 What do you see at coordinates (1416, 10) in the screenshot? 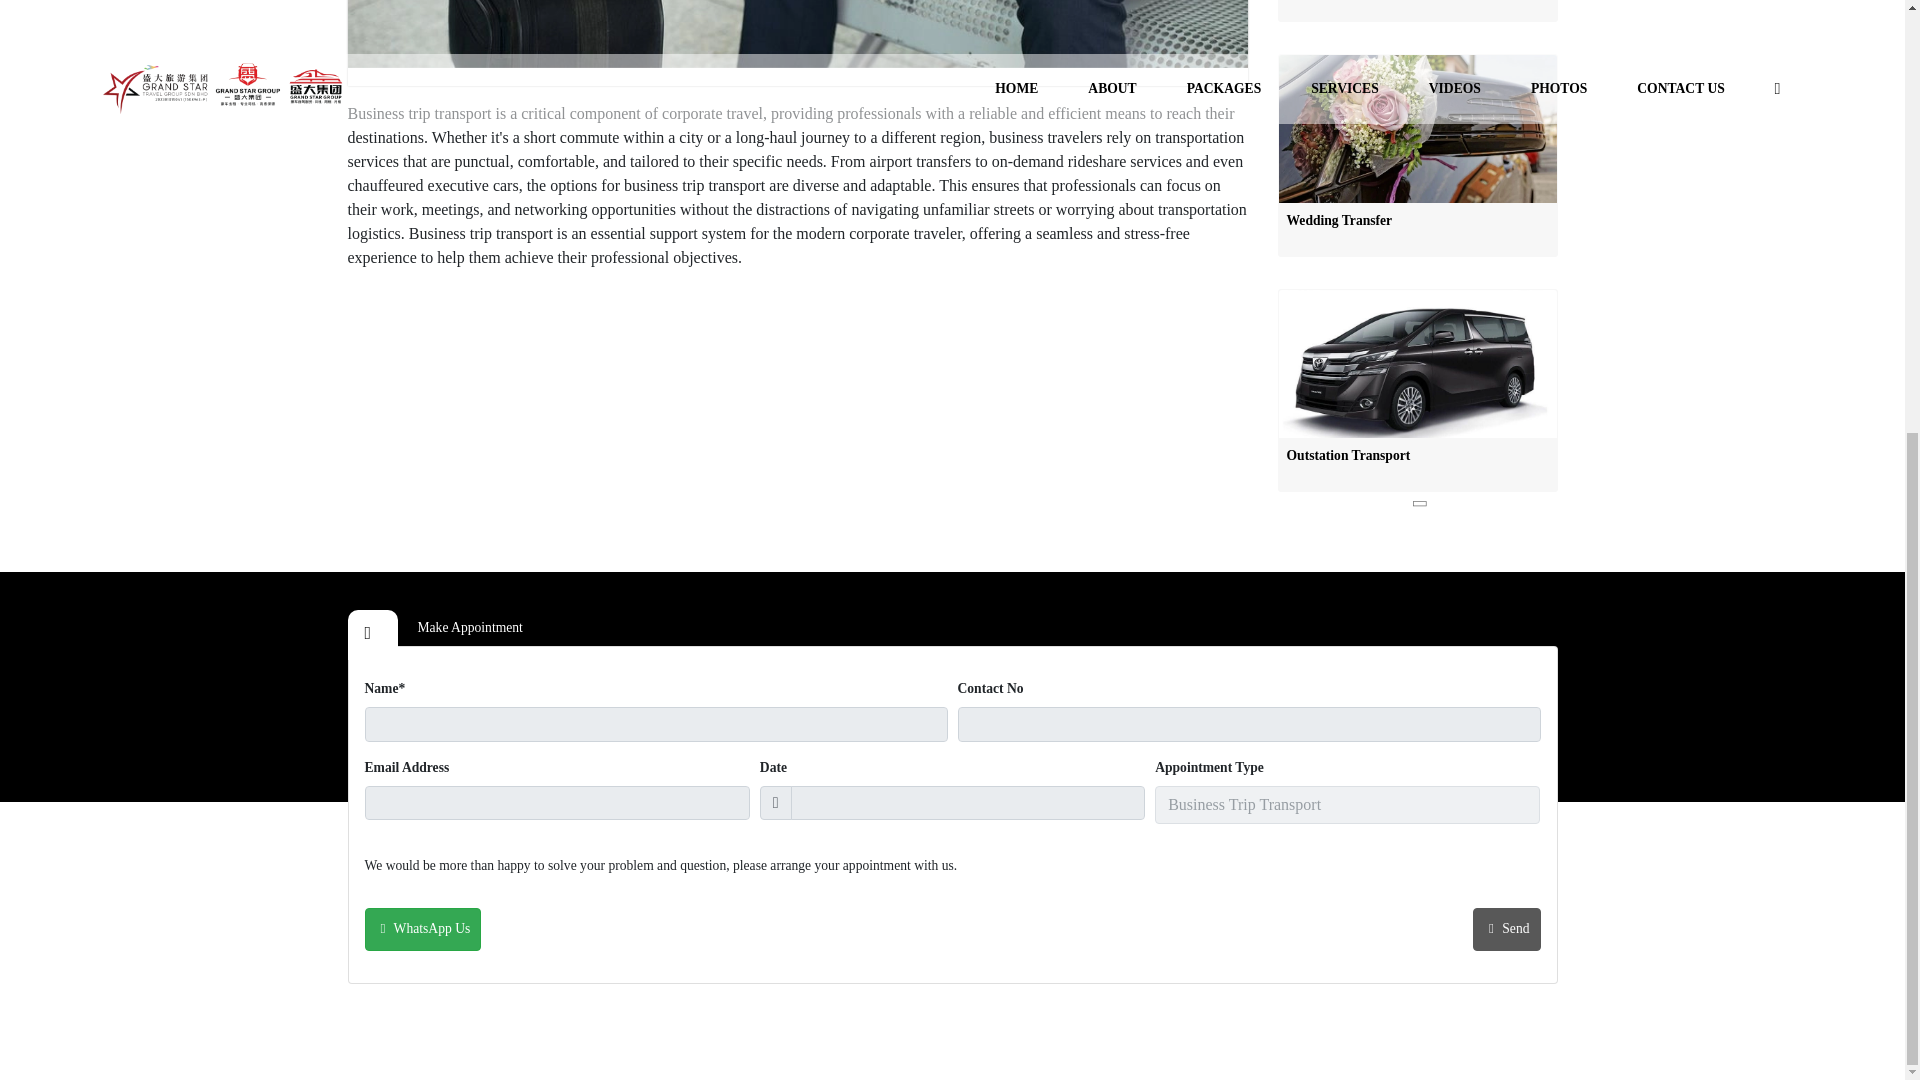
I see `VIP Meeting Transfer` at bounding box center [1416, 10].